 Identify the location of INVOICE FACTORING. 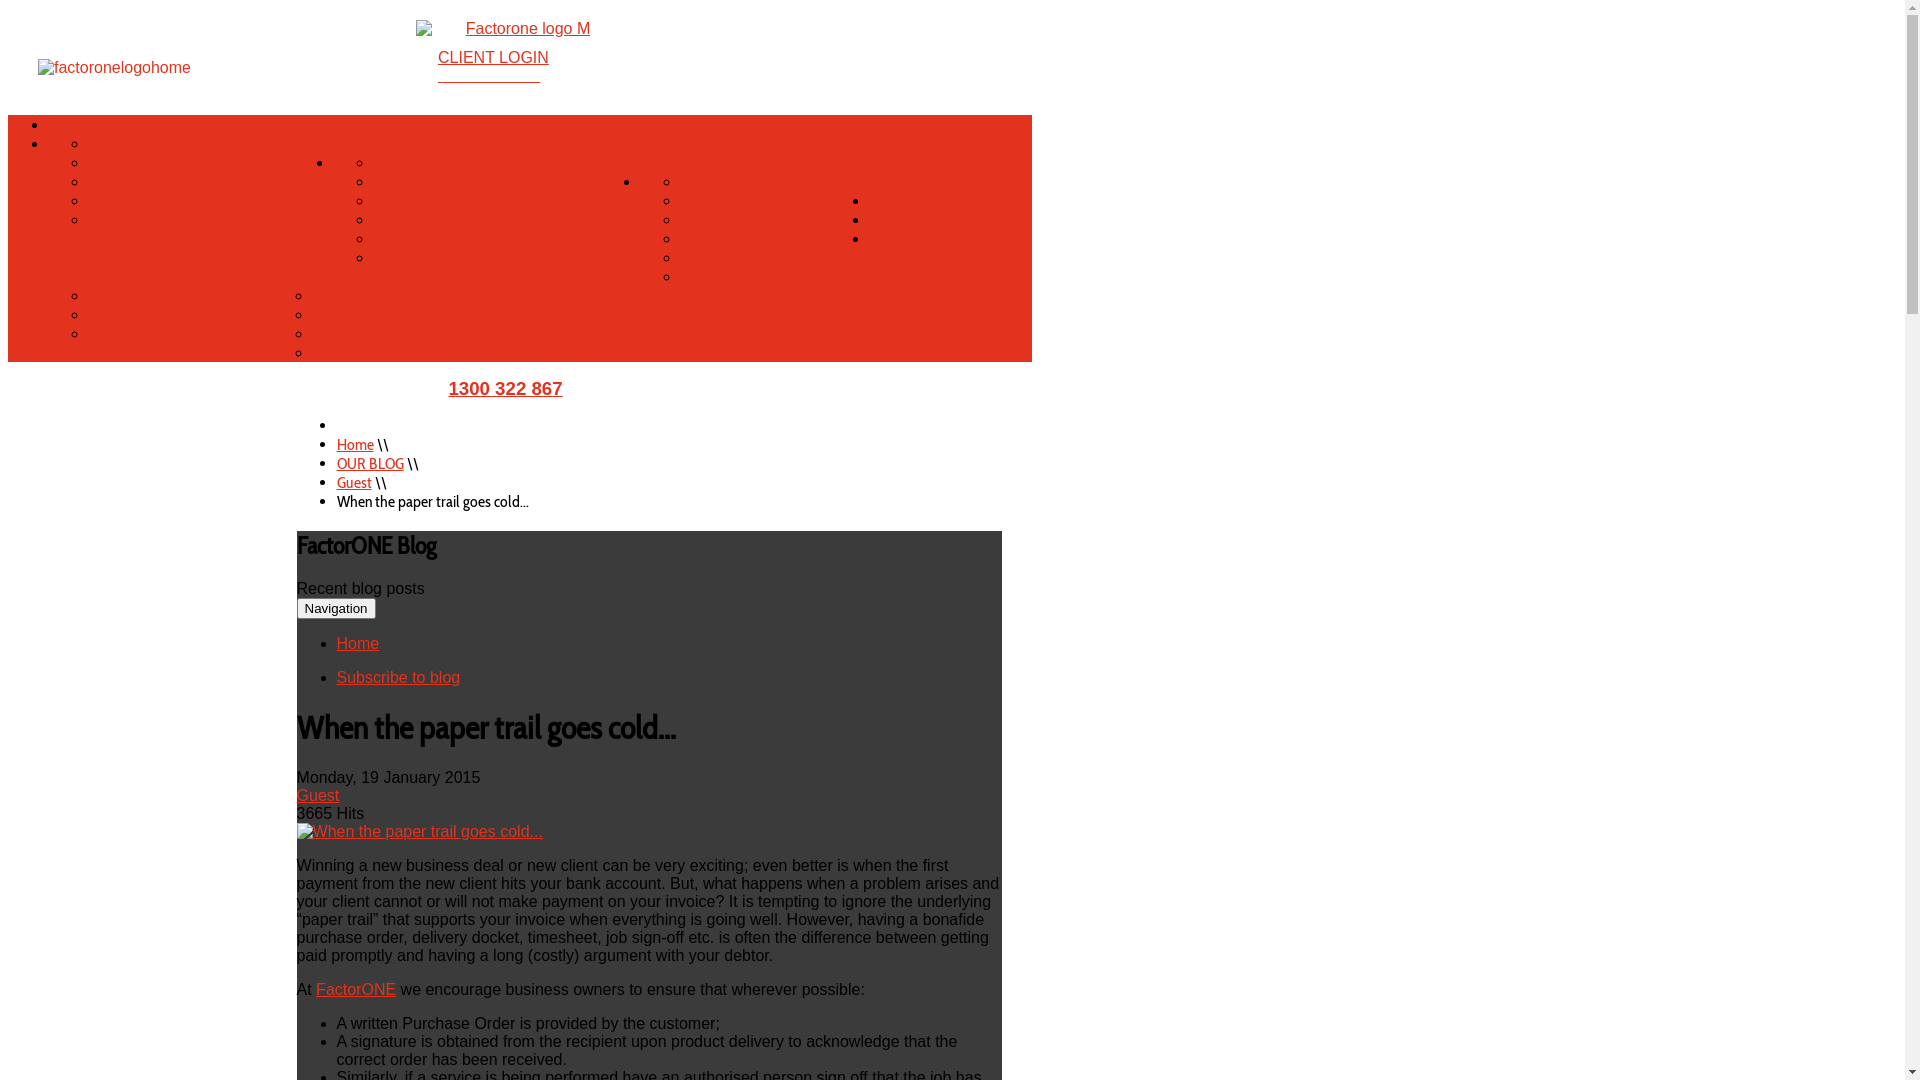
(438, 182).